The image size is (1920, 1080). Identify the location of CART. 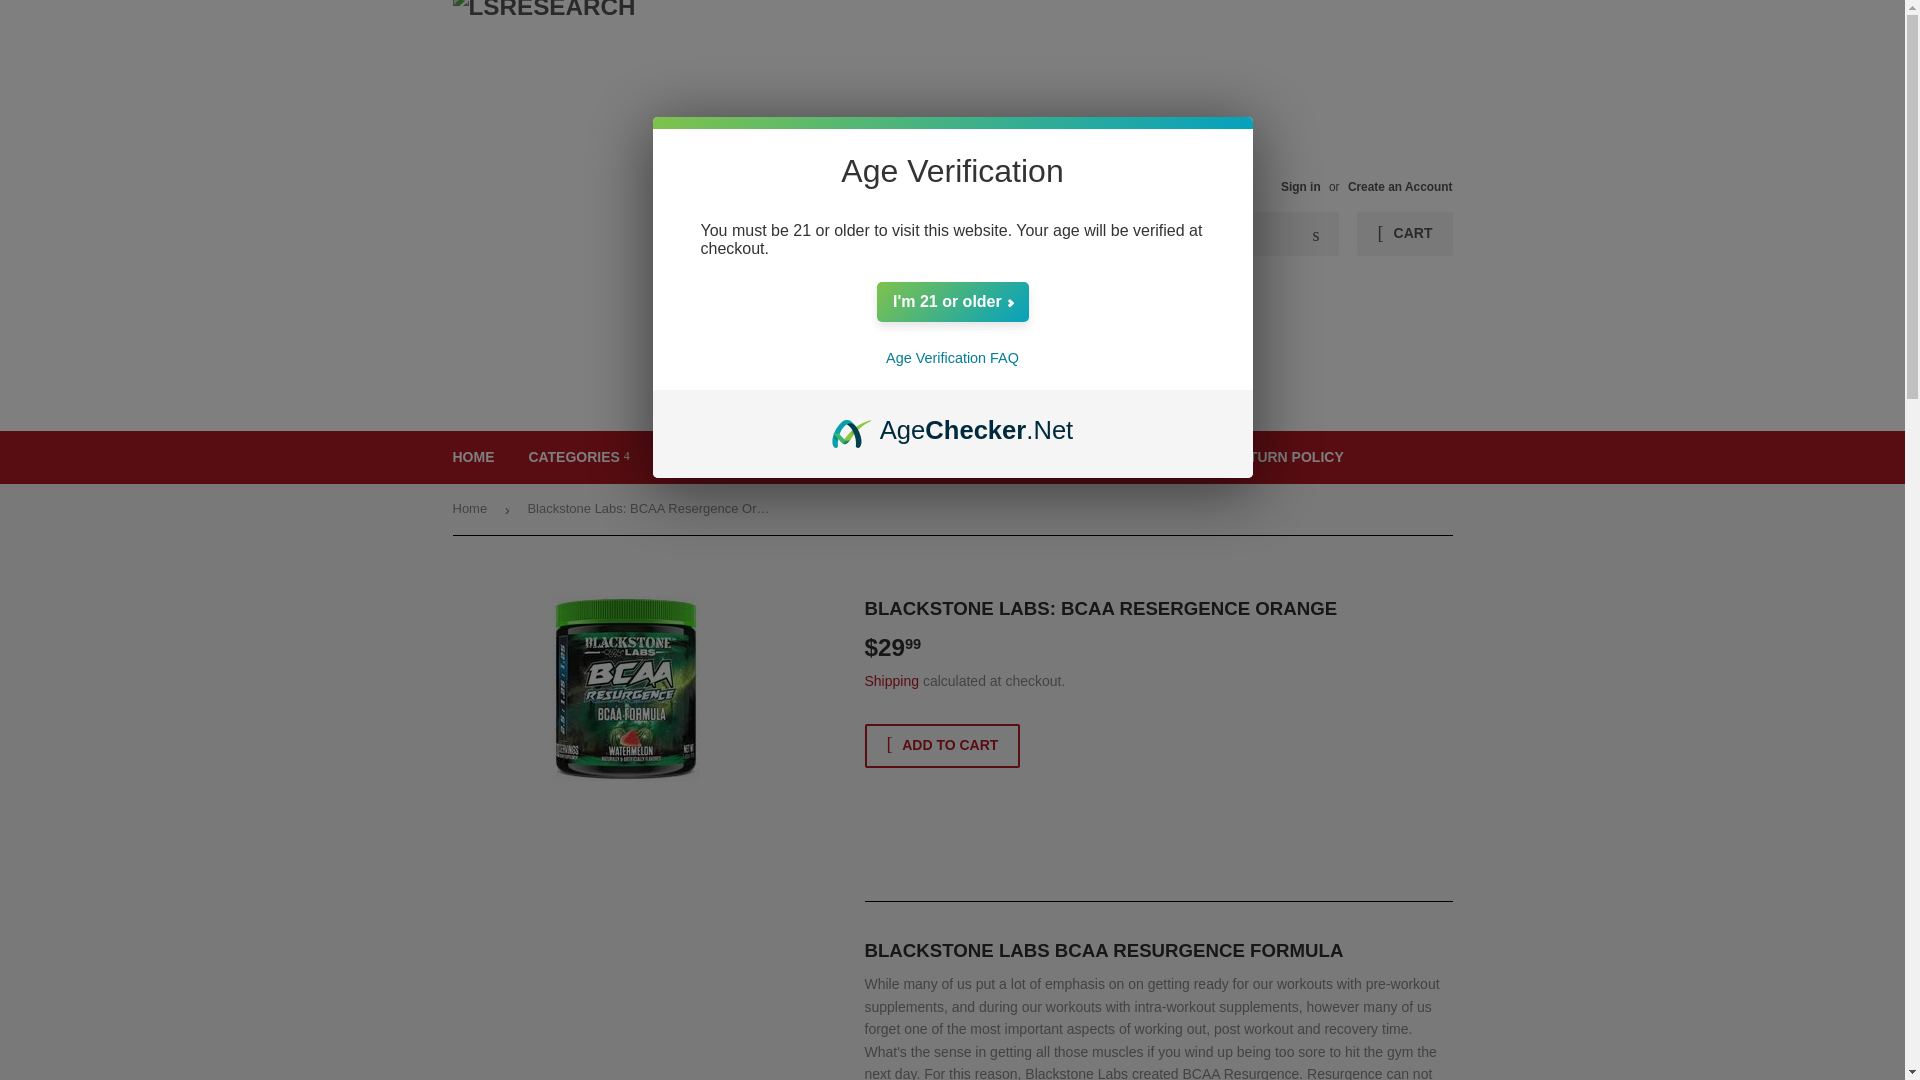
(1404, 233).